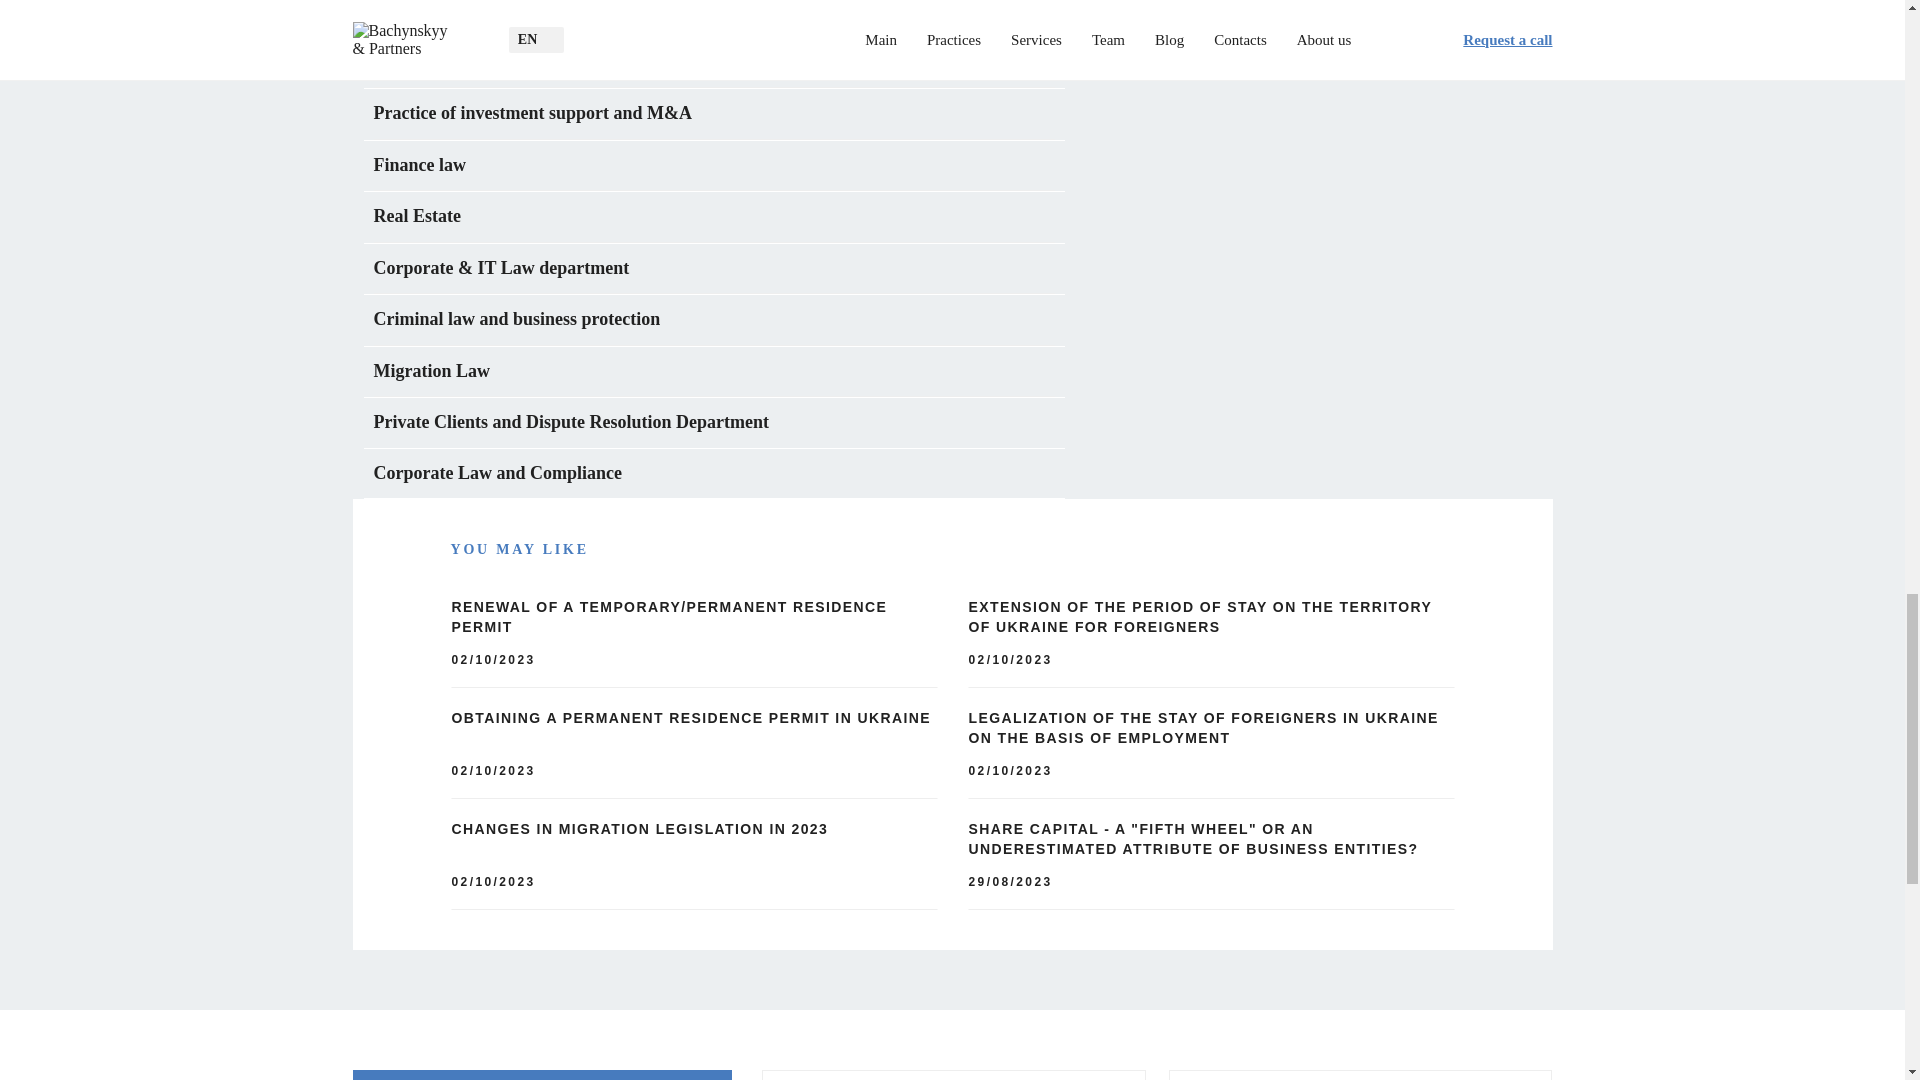 The width and height of the screenshot is (1920, 1080). Describe the element at coordinates (714, 166) in the screenshot. I see `Finance law` at that location.